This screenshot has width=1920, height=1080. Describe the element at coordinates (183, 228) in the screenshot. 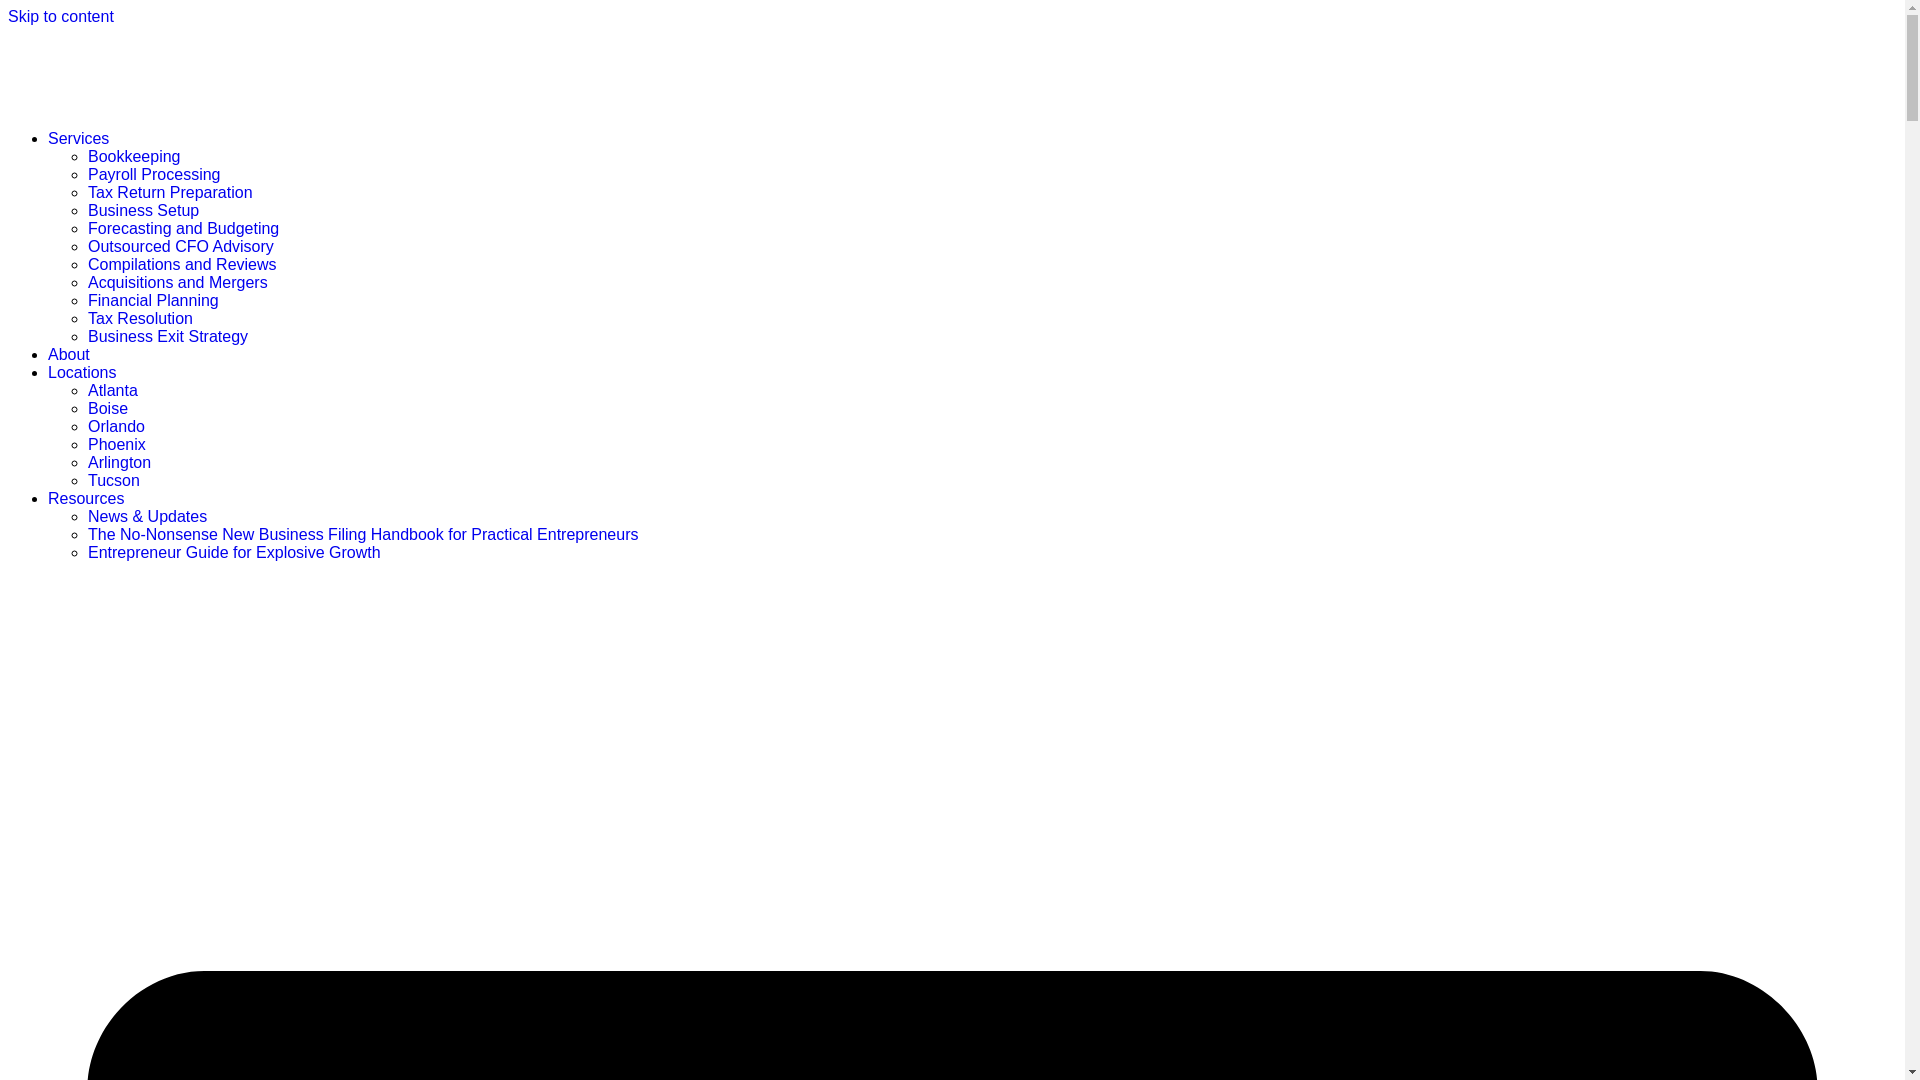

I see `Forecasting and Budgeting` at that location.